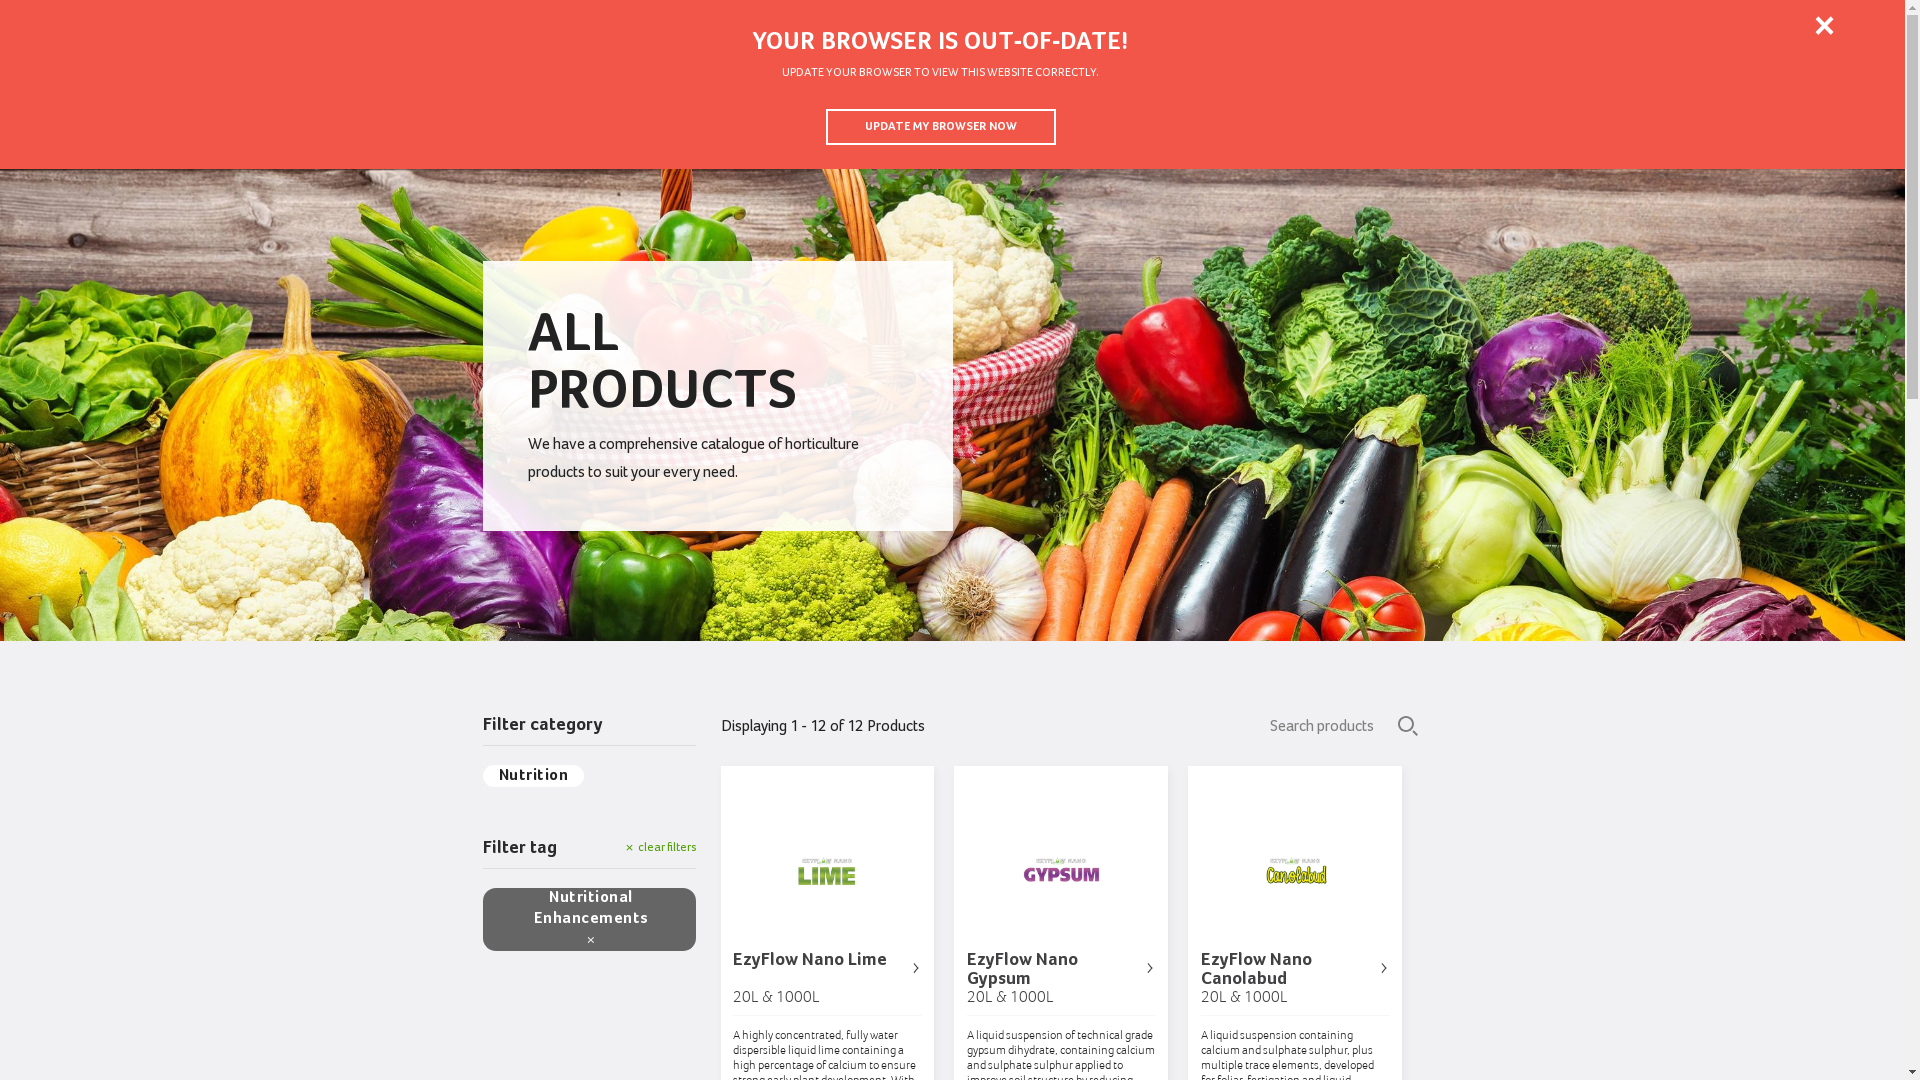 The width and height of the screenshot is (1920, 1080). I want to click on Find a branch, so click(1794, 25).